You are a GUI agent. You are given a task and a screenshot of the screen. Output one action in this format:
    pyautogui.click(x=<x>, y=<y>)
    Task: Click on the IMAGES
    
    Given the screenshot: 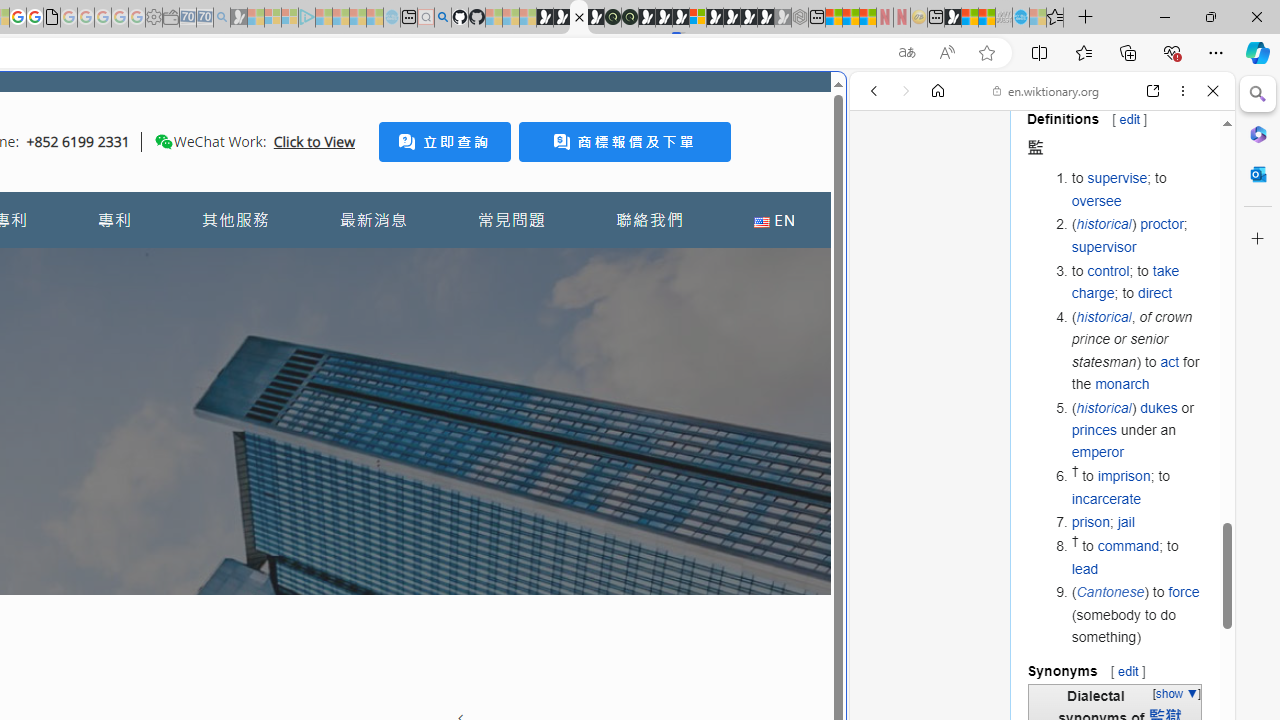 What is the action you would take?
    pyautogui.click(x=940, y=228)
    